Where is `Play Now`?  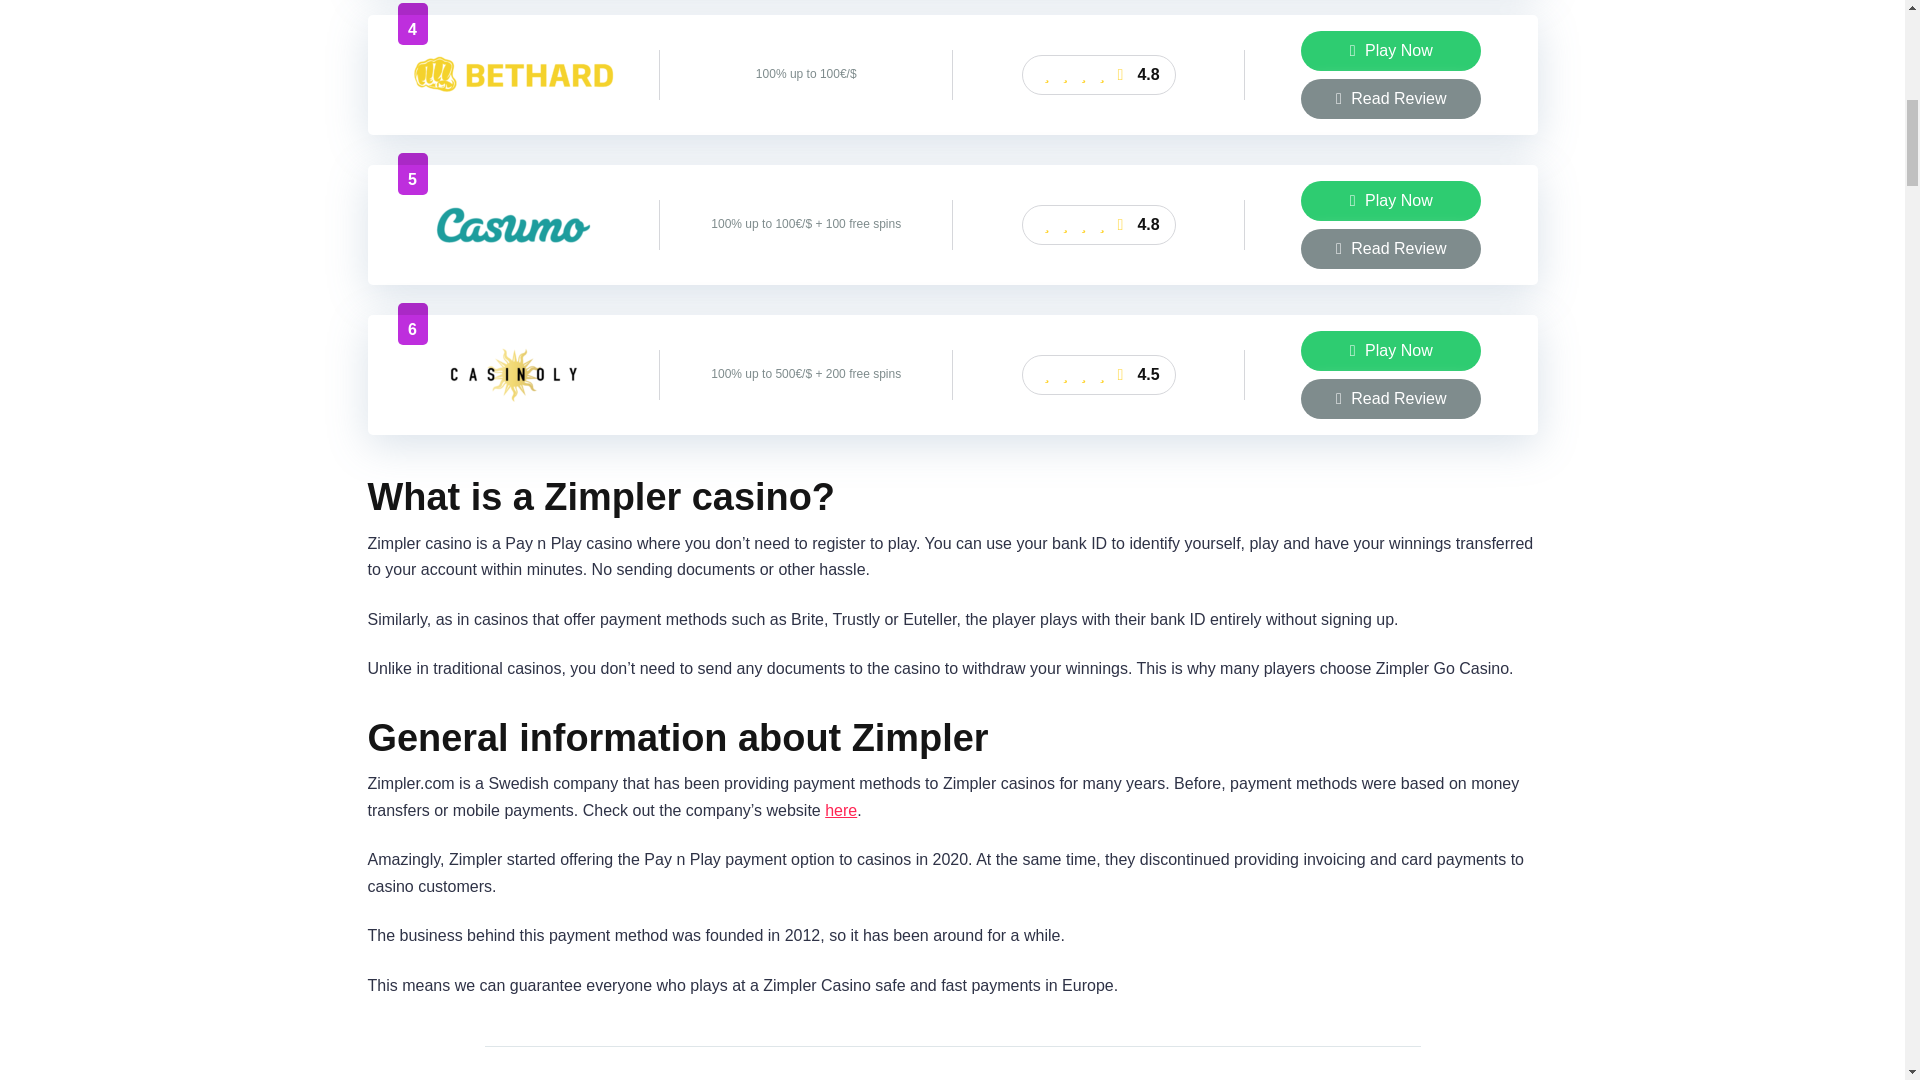
Play Now is located at coordinates (1390, 350).